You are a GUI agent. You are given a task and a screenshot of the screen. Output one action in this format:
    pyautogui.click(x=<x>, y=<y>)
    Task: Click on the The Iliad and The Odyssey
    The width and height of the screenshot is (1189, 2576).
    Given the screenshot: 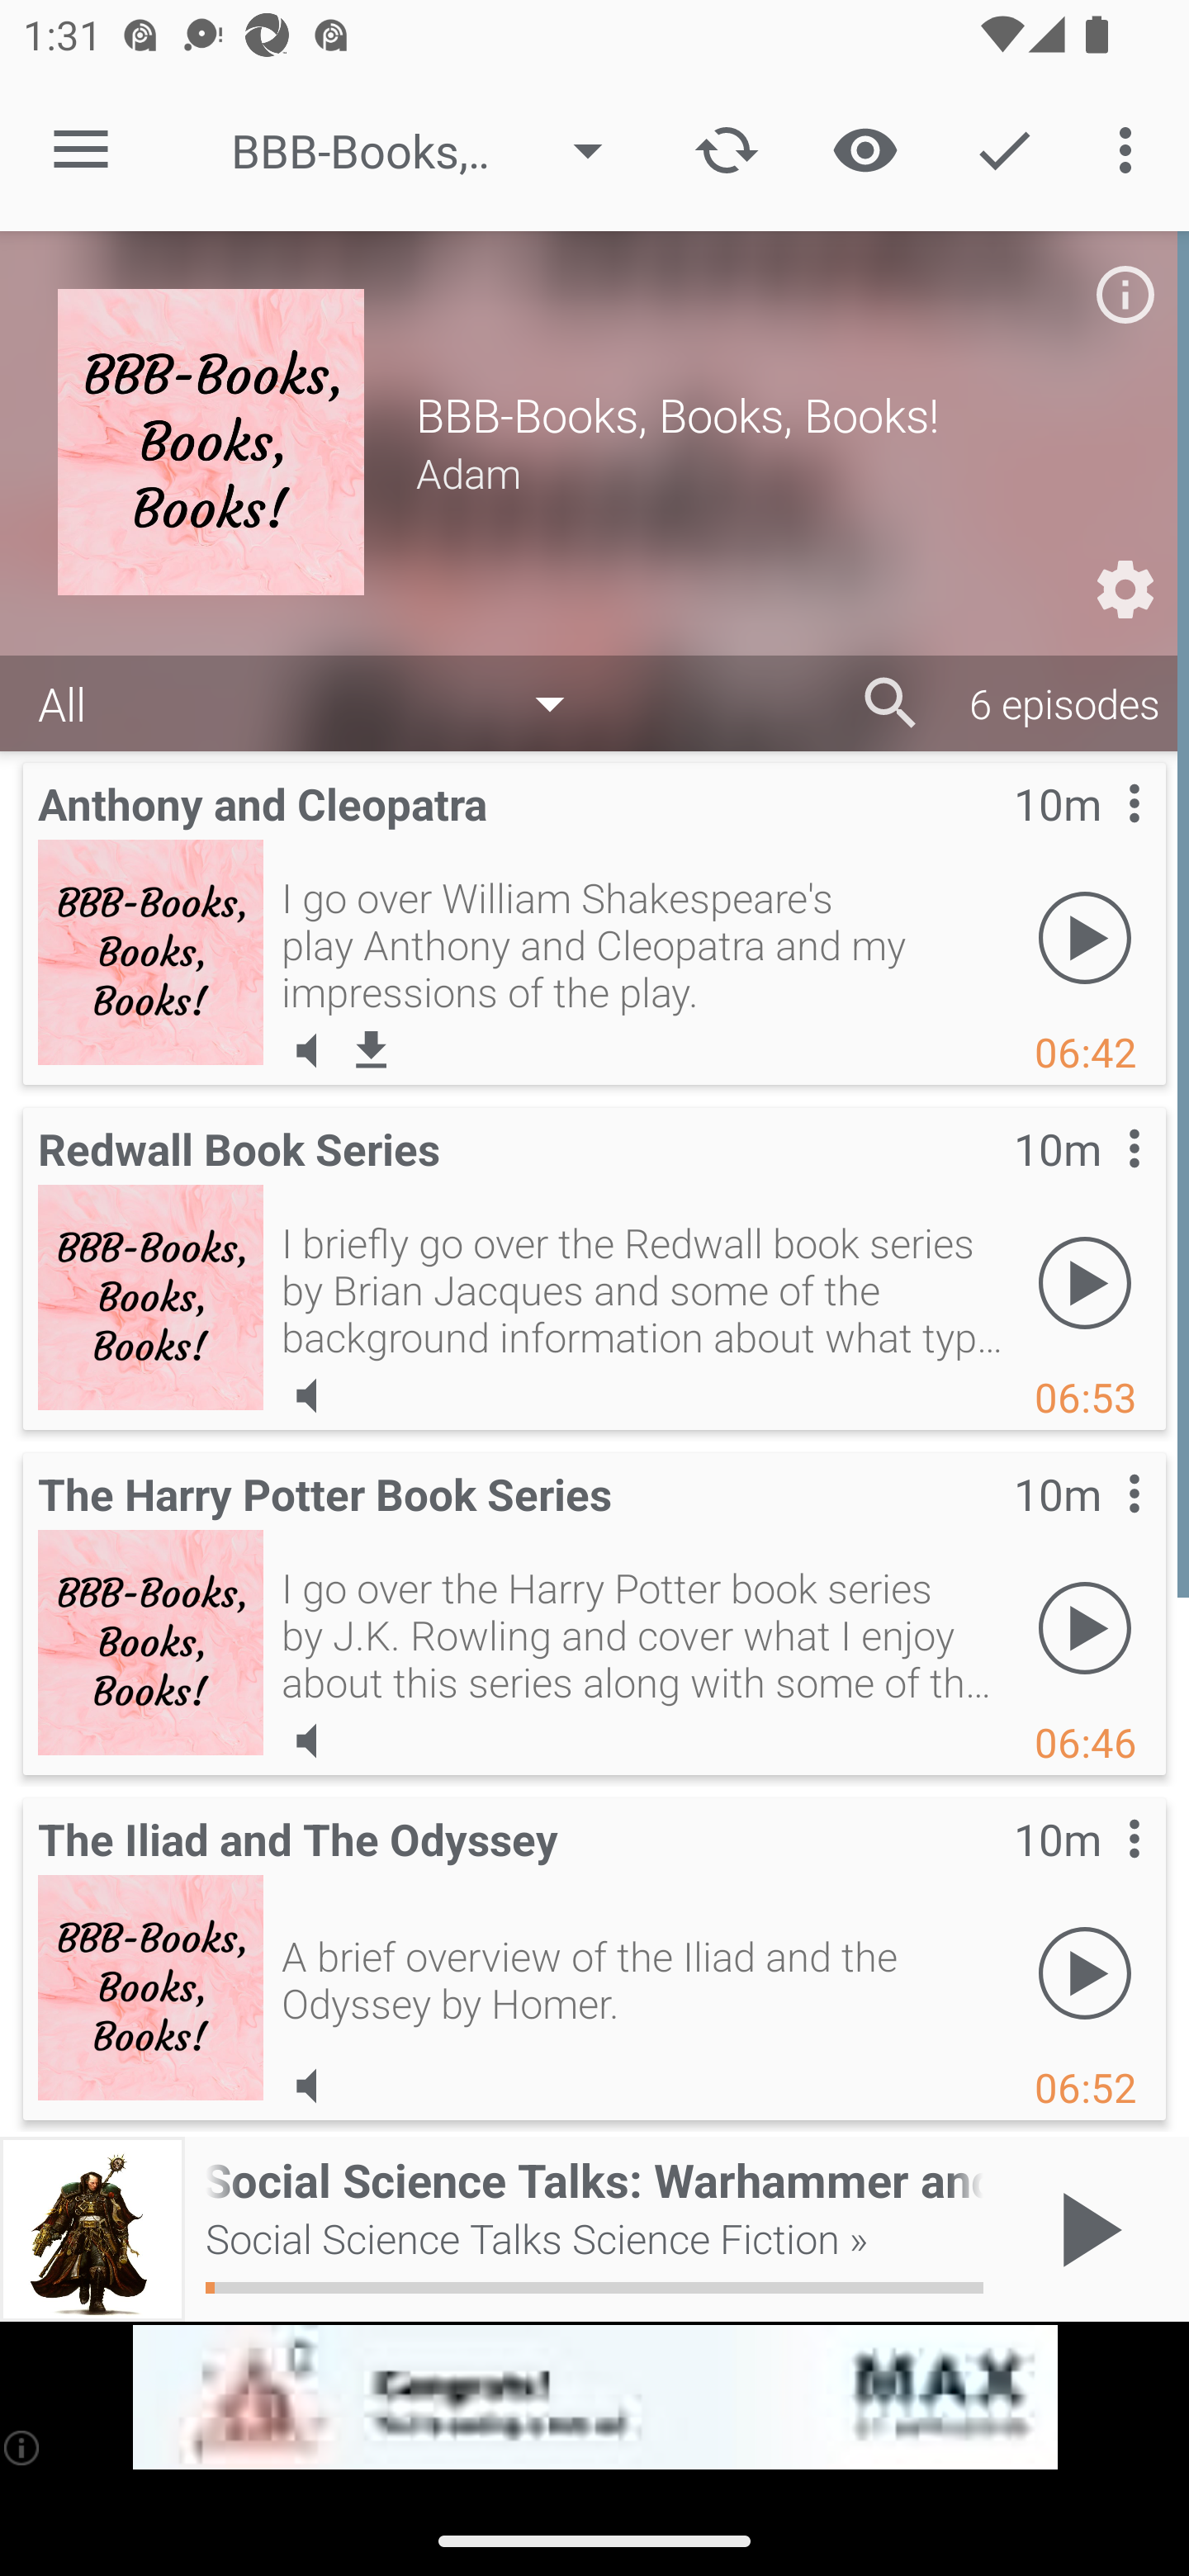 What is the action you would take?
    pyautogui.click(x=150, y=1986)
    